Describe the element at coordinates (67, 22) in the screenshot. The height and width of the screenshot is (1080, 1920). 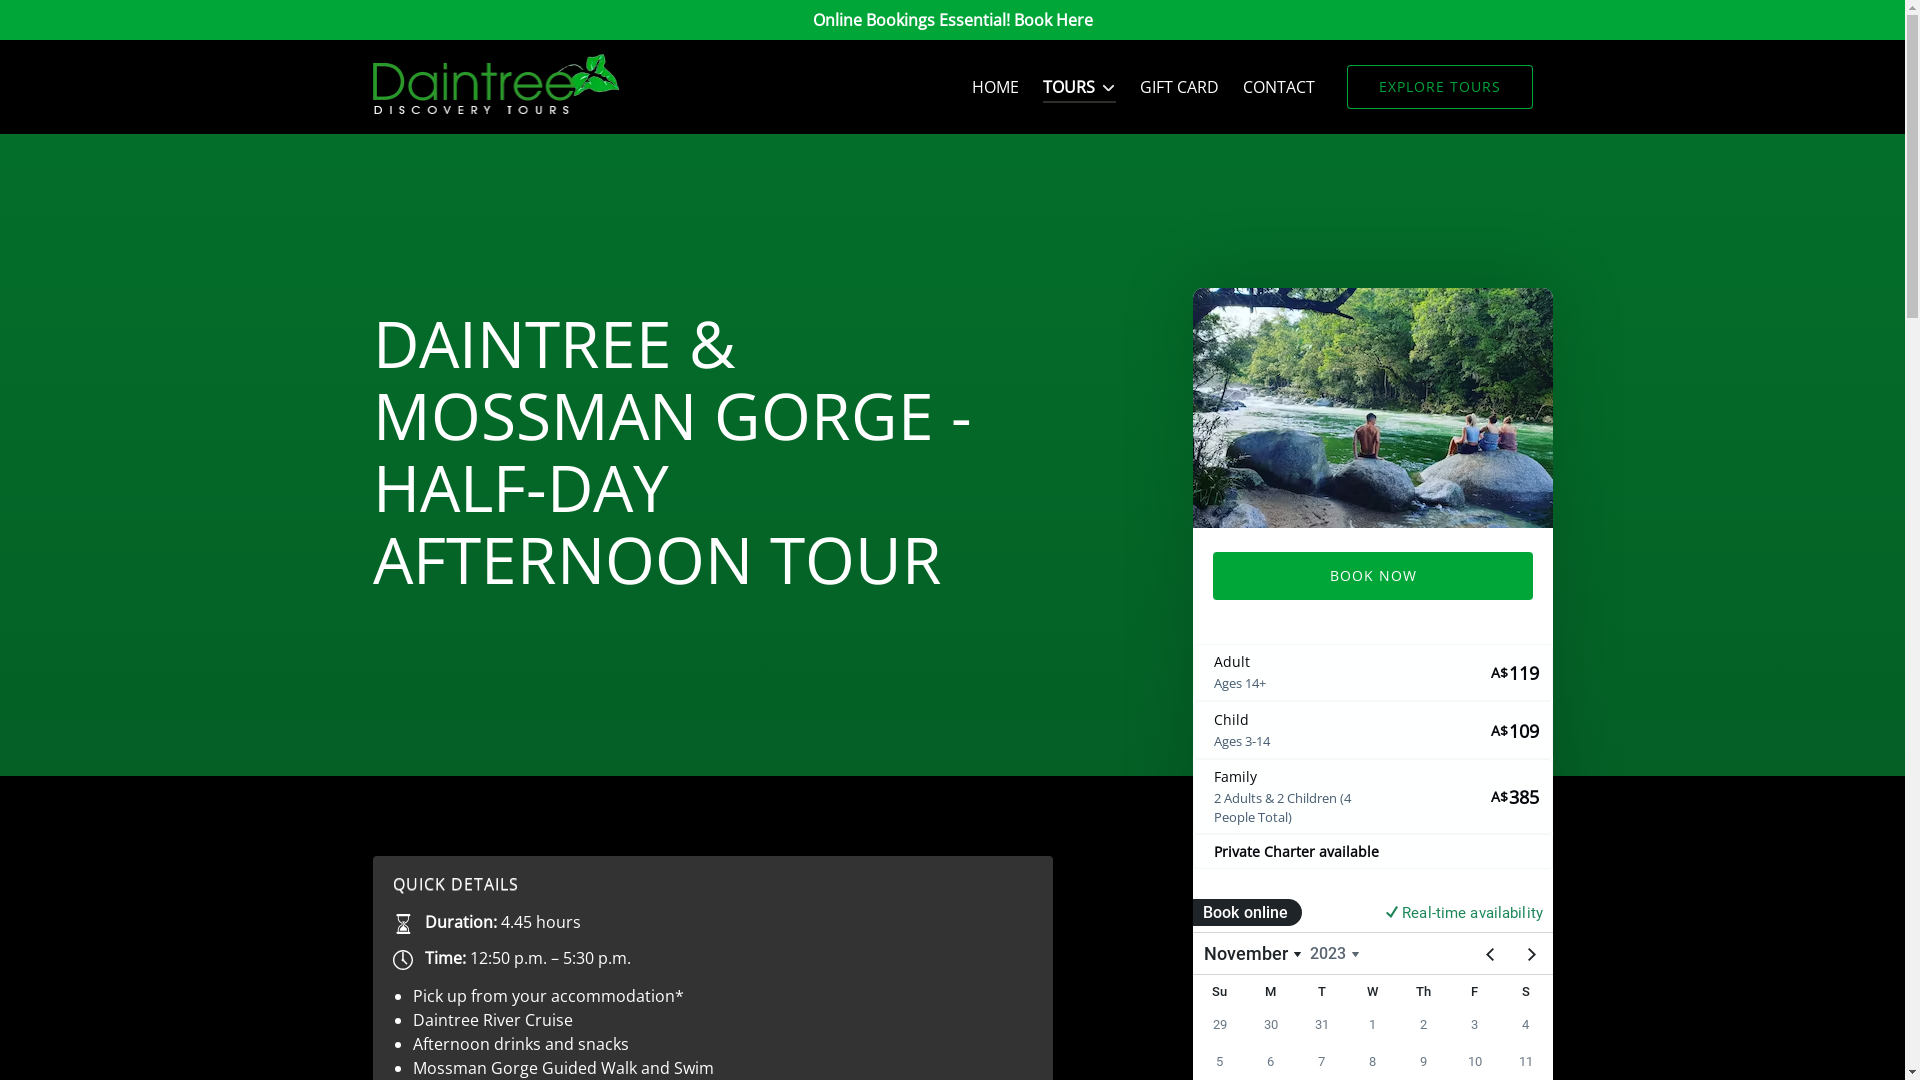
I see `Skip to content` at that location.